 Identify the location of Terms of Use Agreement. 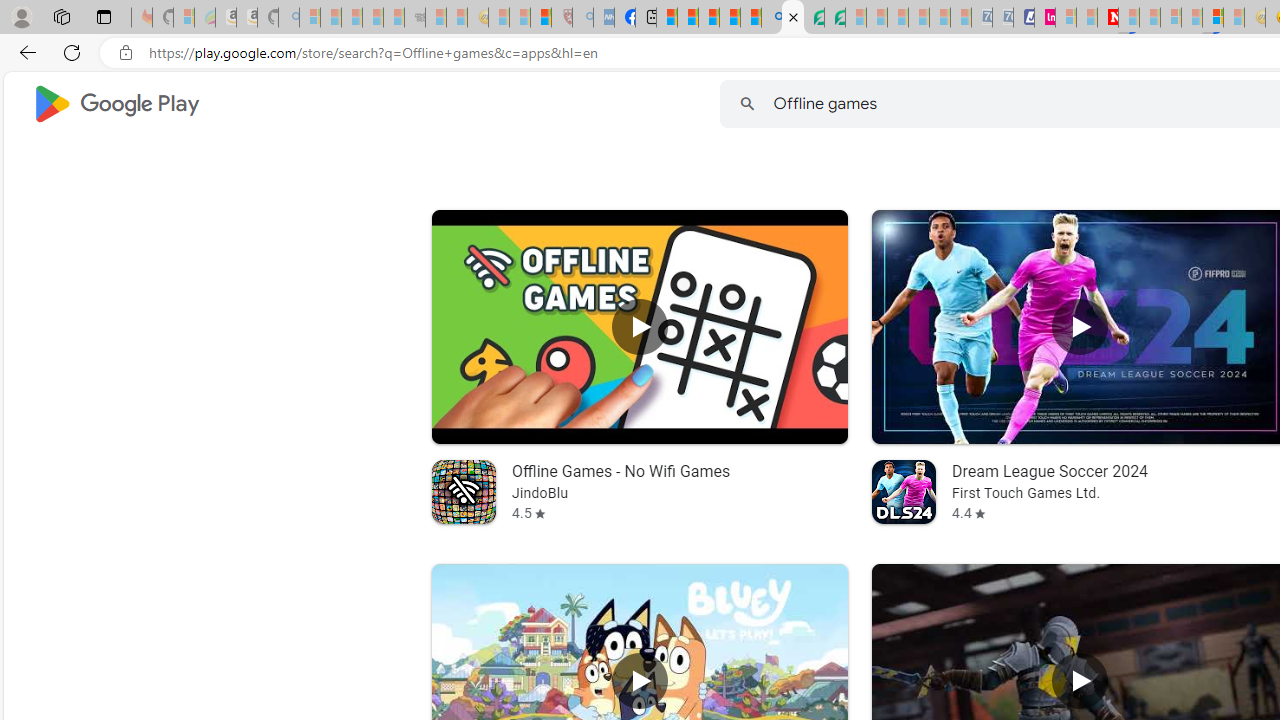
(814, 18).